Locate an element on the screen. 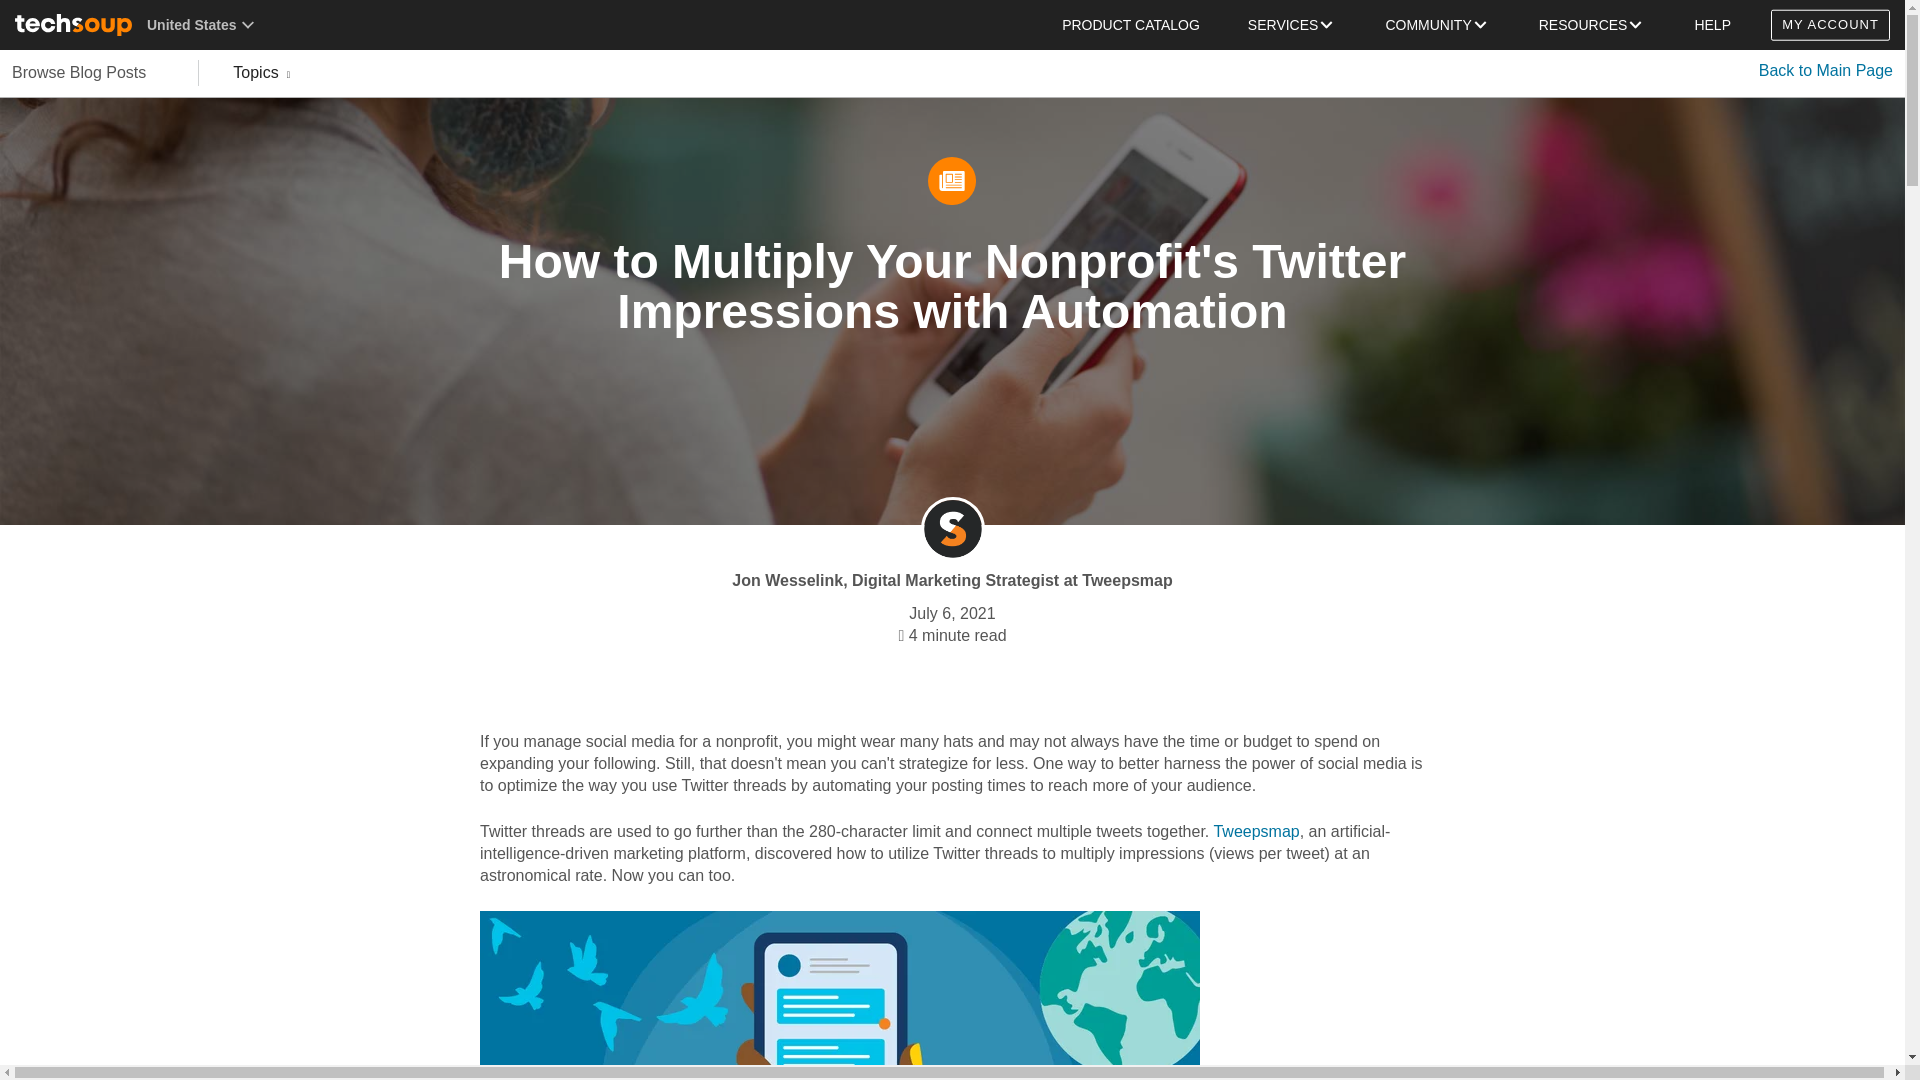 The width and height of the screenshot is (1920, 1080). Topics is located at coordinates (260, 73).